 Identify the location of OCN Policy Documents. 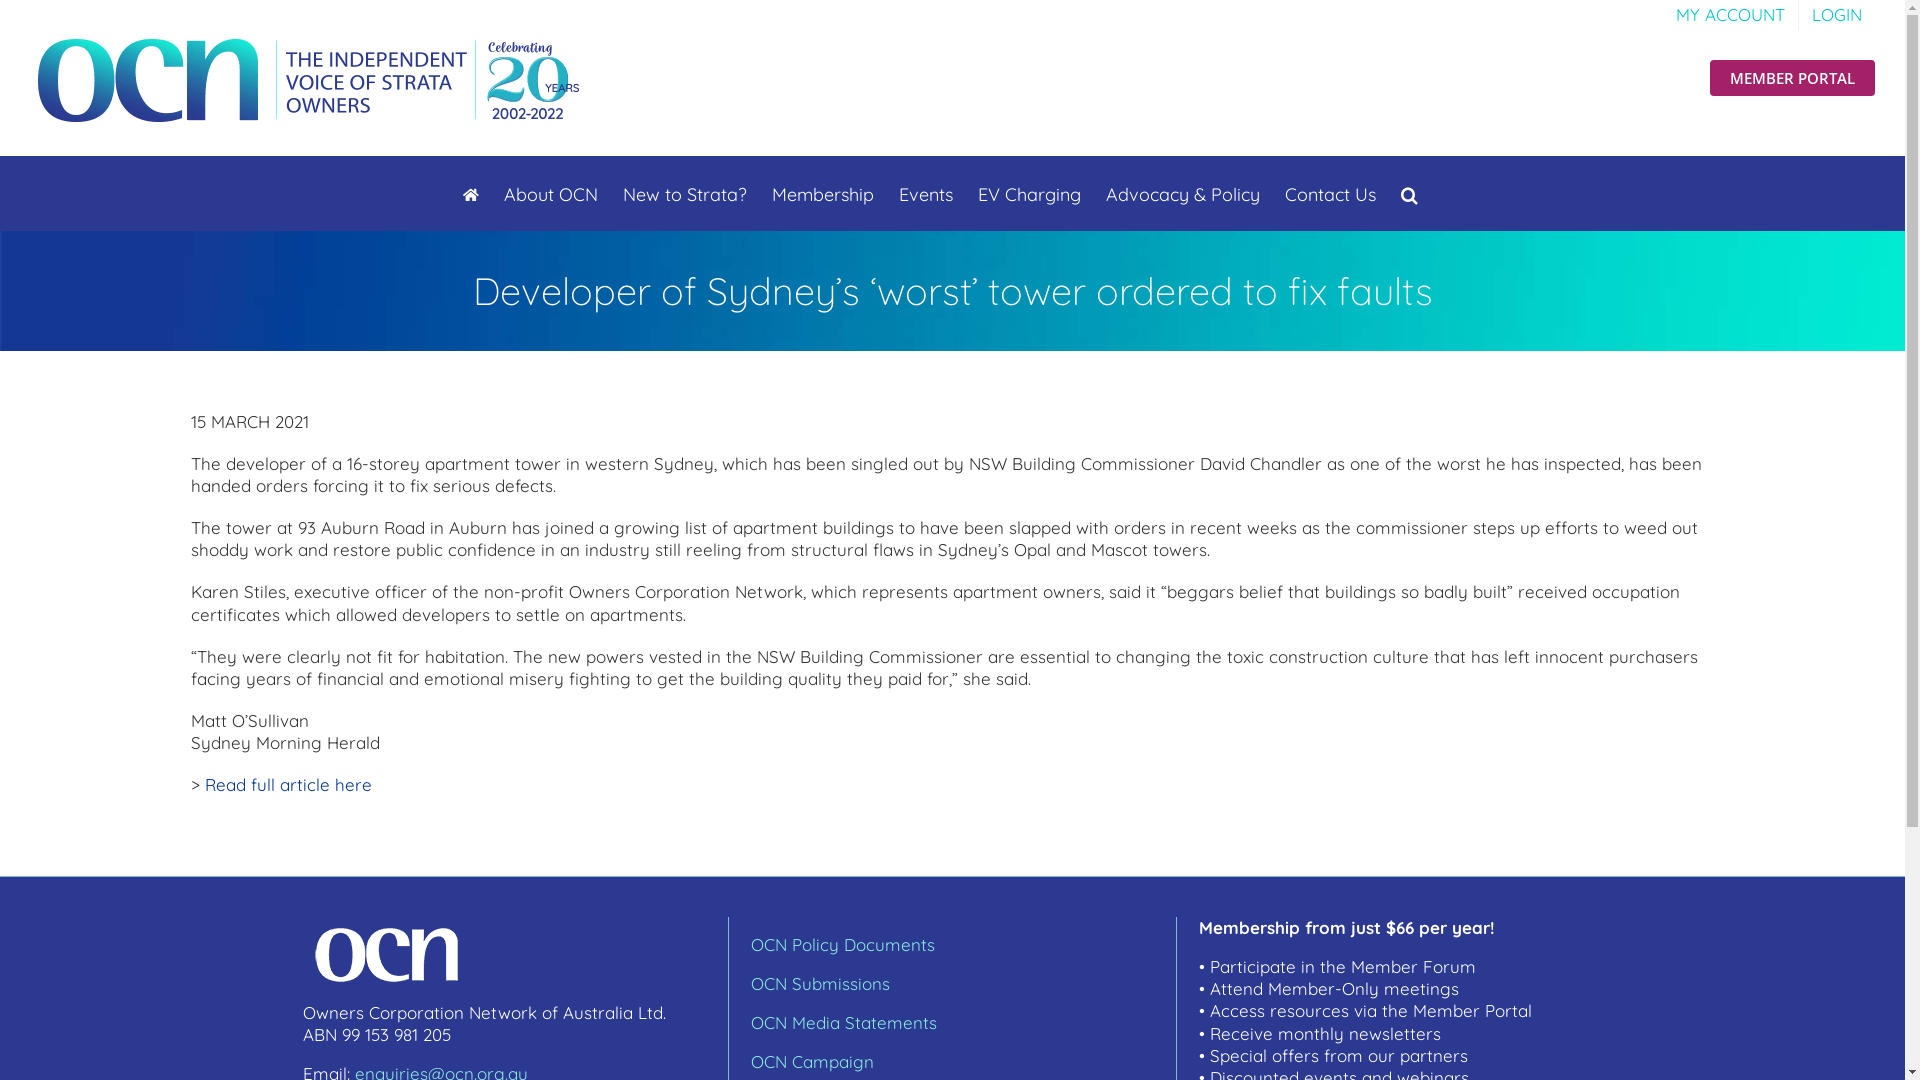
(842, 944).